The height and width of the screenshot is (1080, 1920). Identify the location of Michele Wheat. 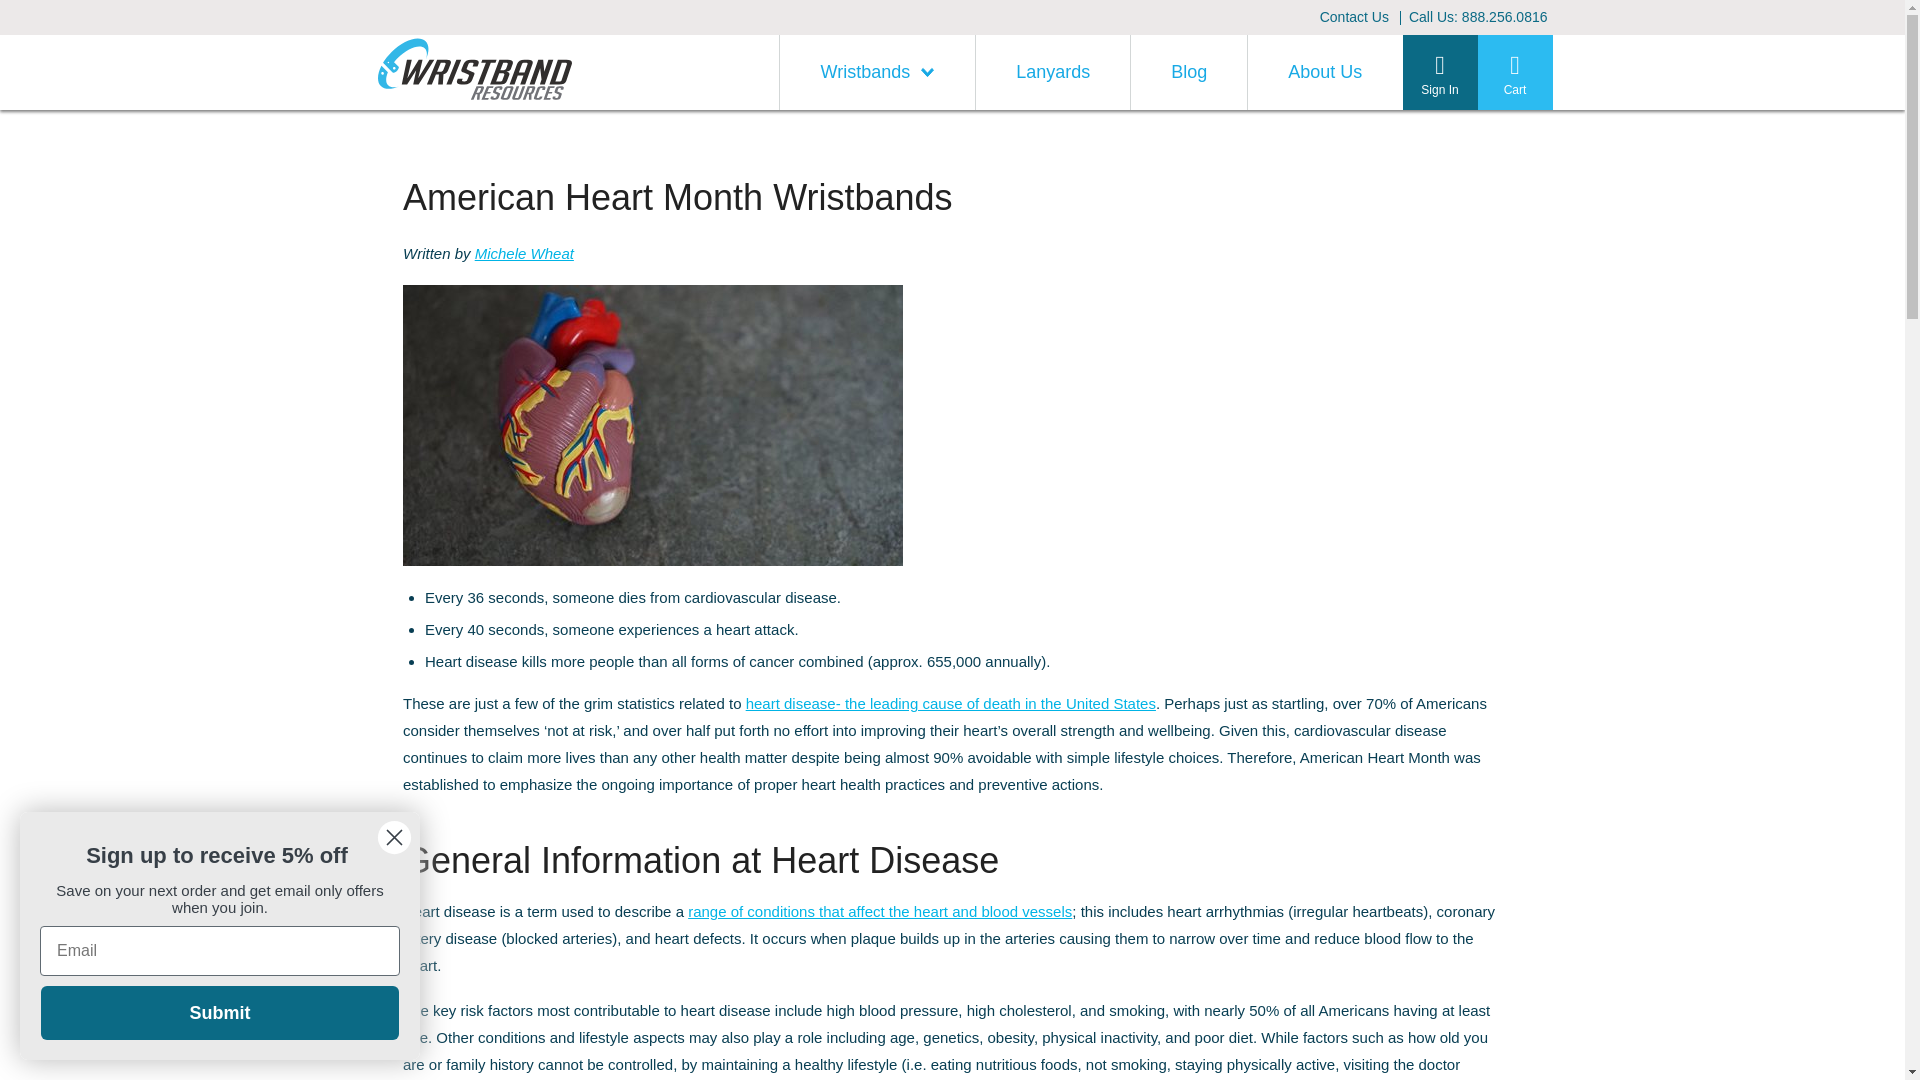
(524, 254).